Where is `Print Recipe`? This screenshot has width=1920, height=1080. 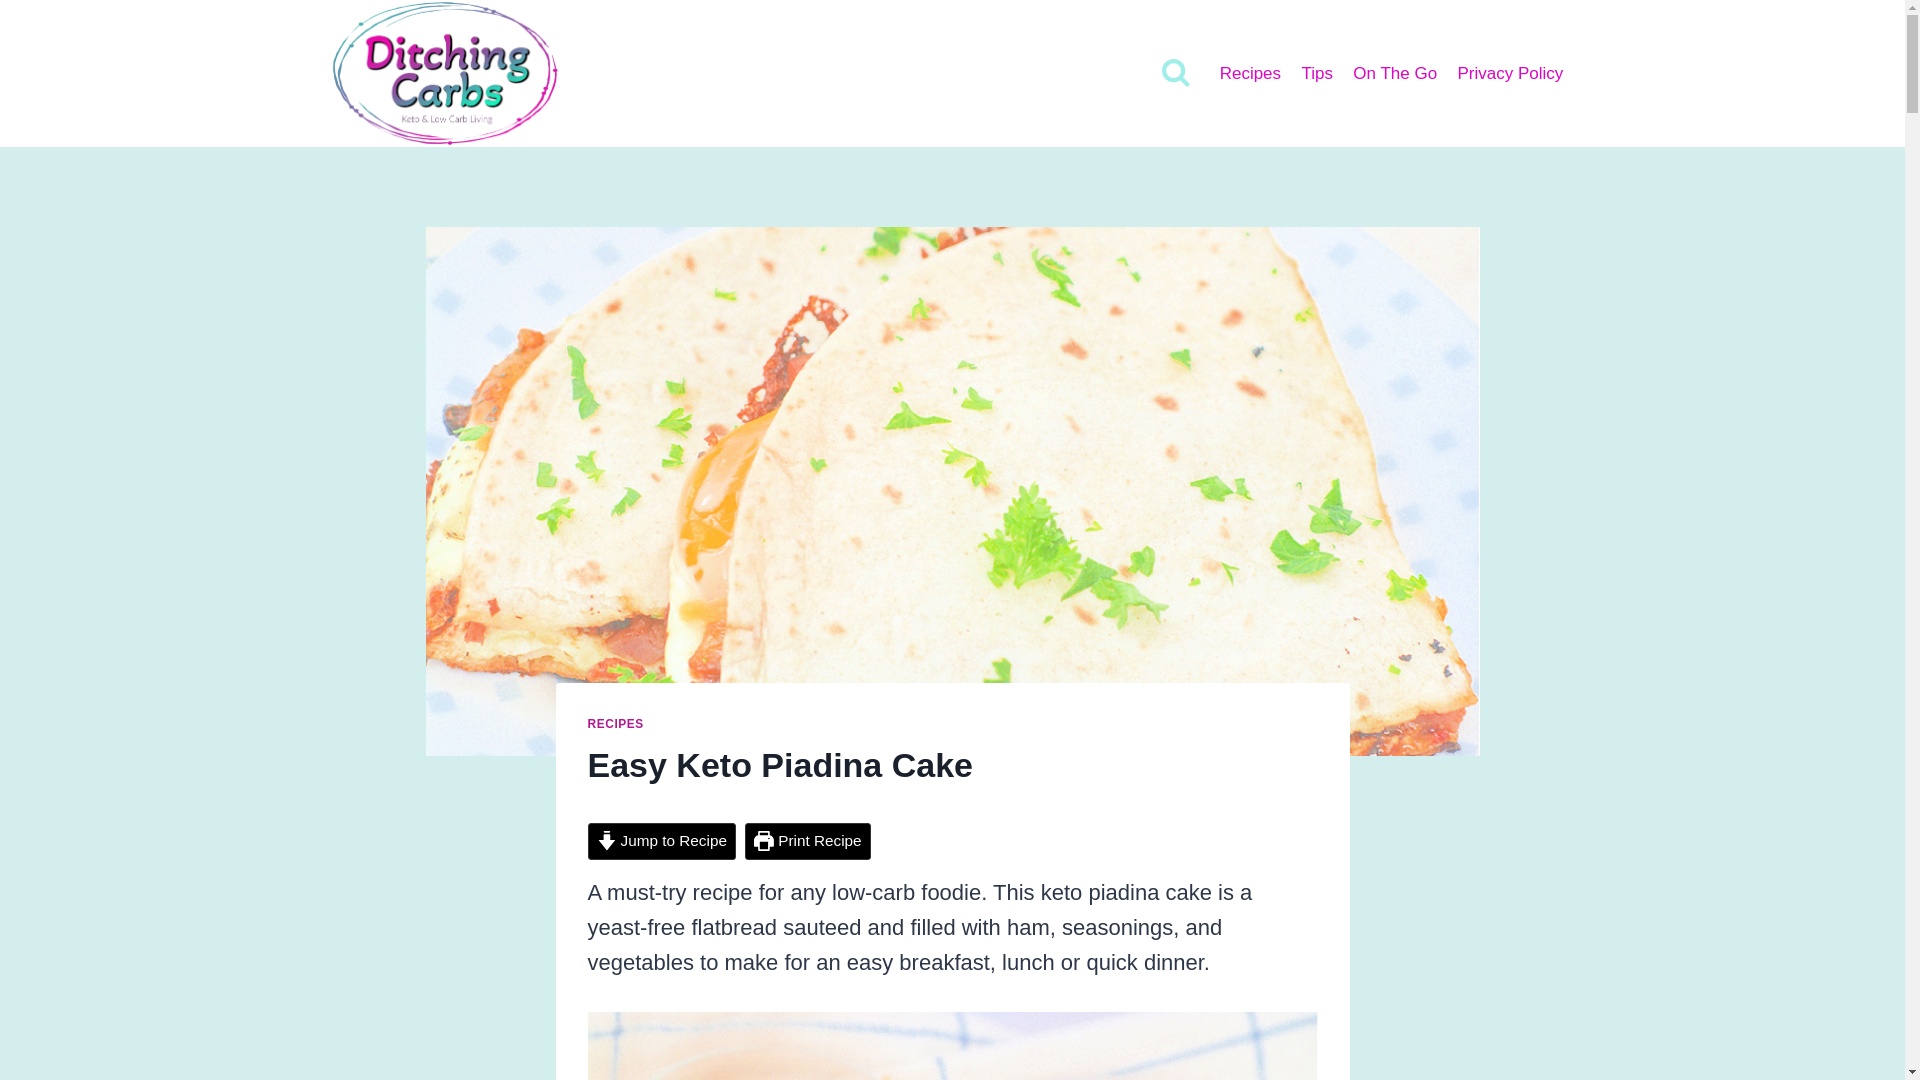 Print Recipe is located at coordinates (806, 840).